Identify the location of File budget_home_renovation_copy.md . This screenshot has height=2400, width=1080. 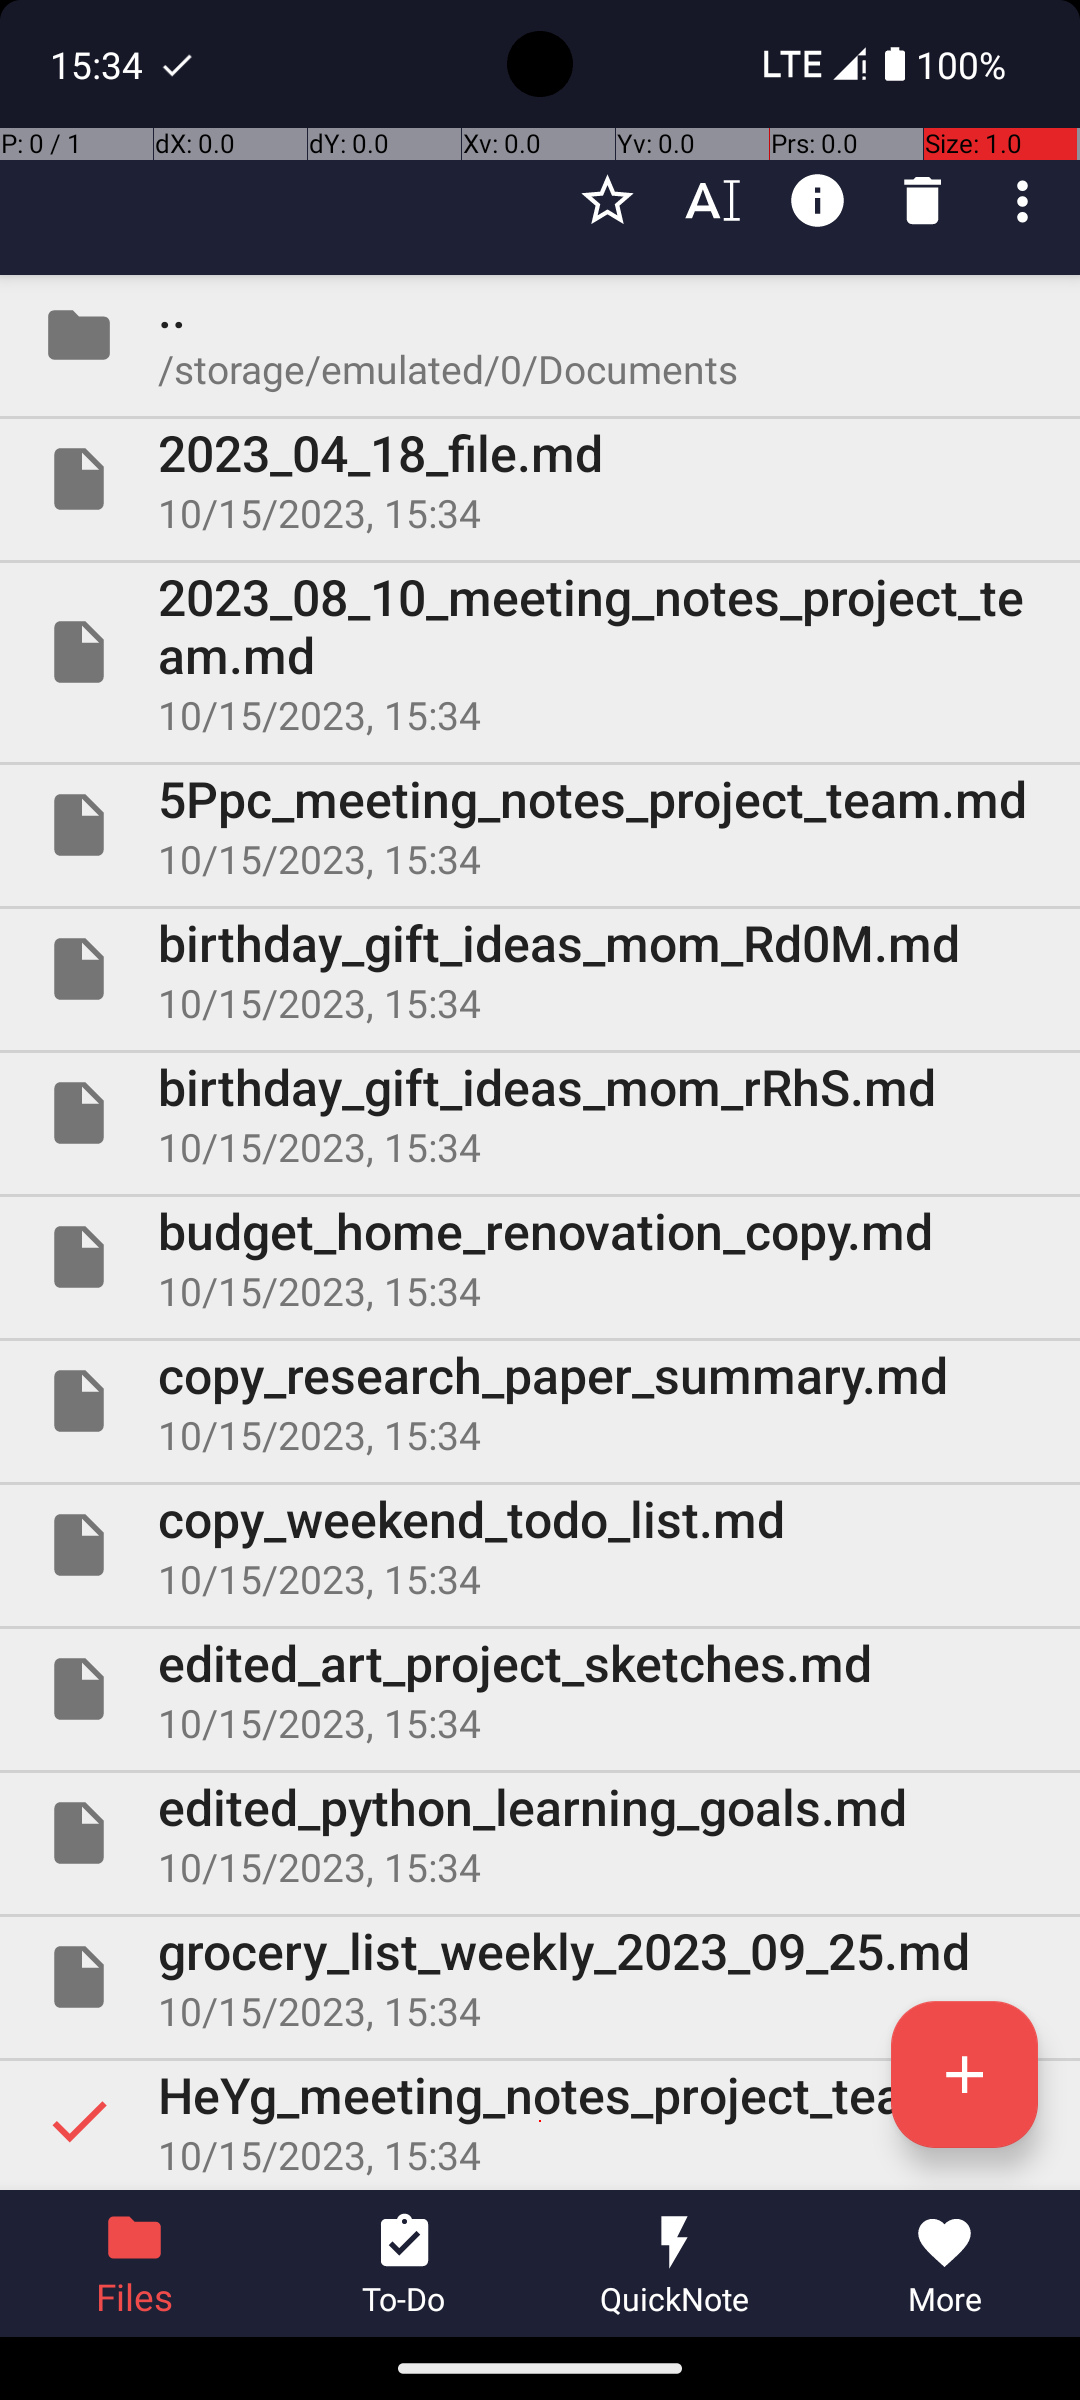
(540, 1257).